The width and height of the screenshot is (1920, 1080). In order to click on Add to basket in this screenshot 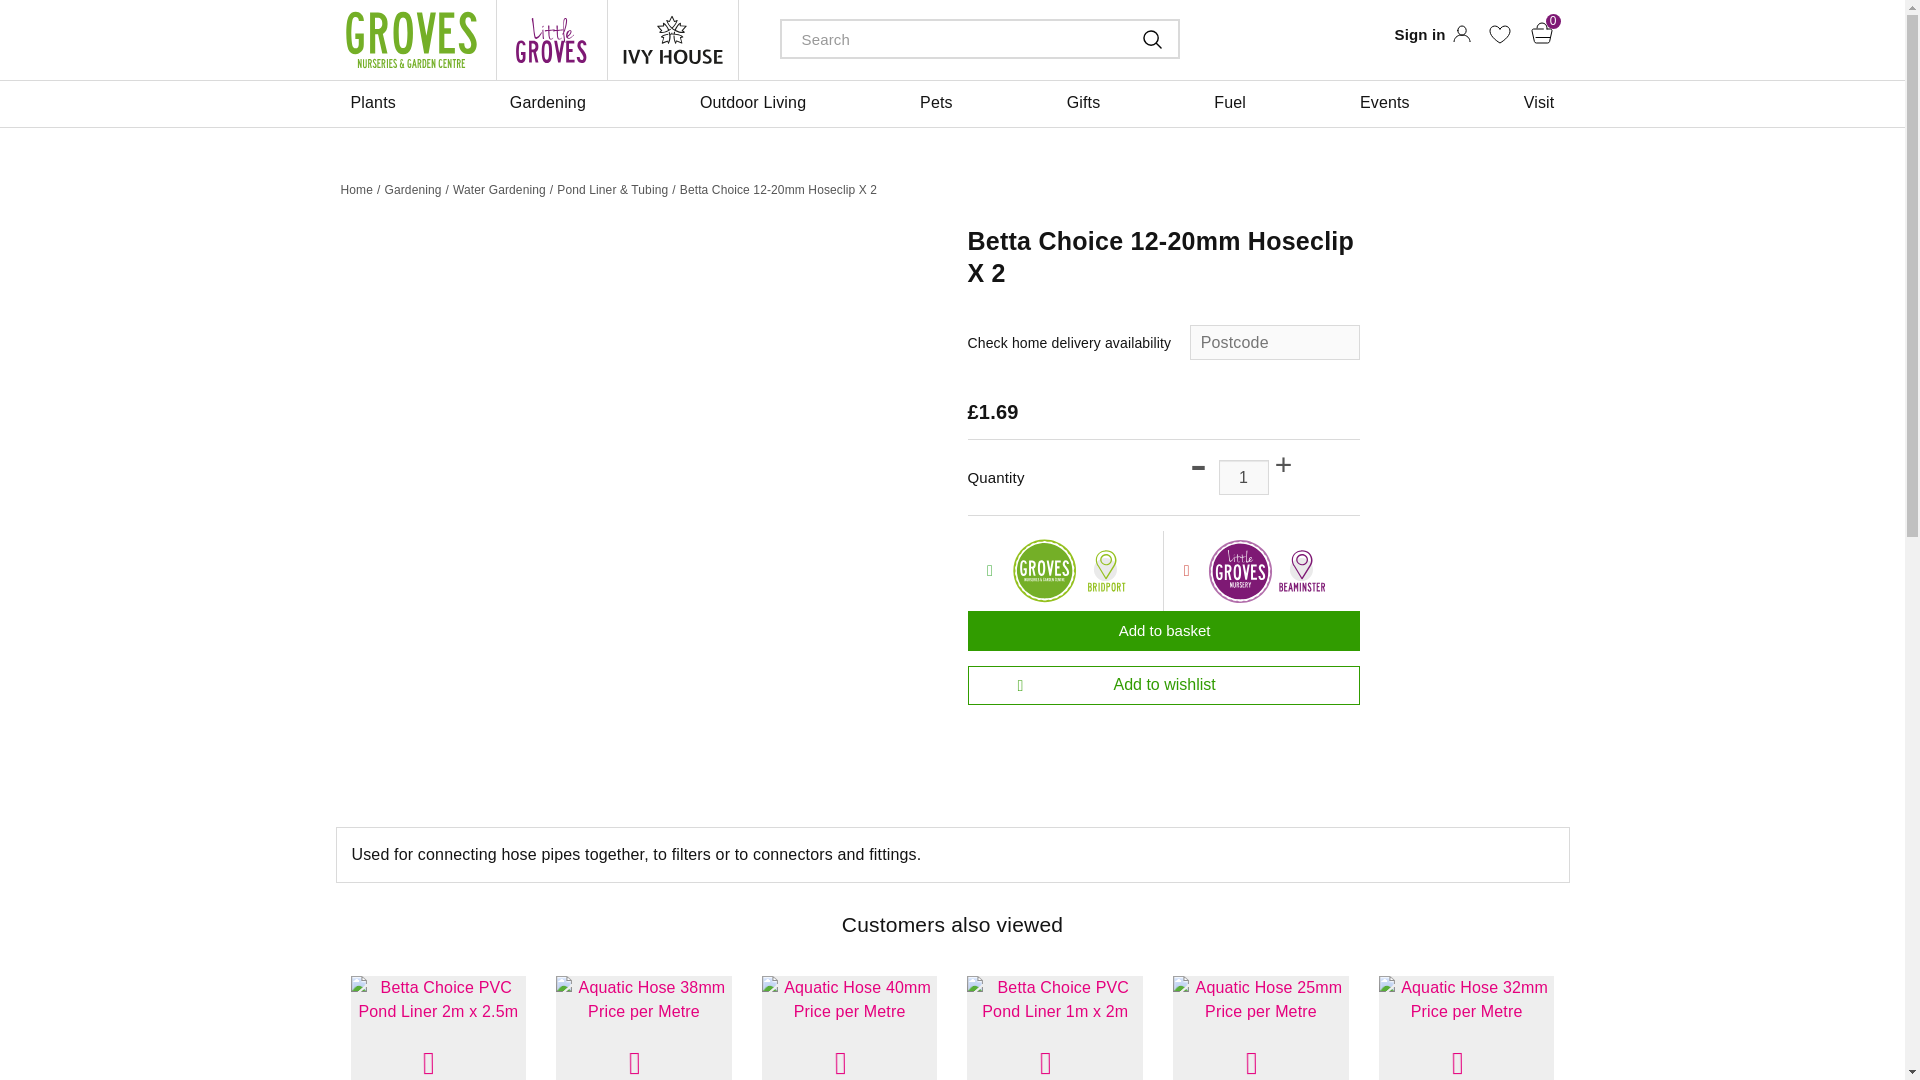, I will do `click(1163, 631)`.